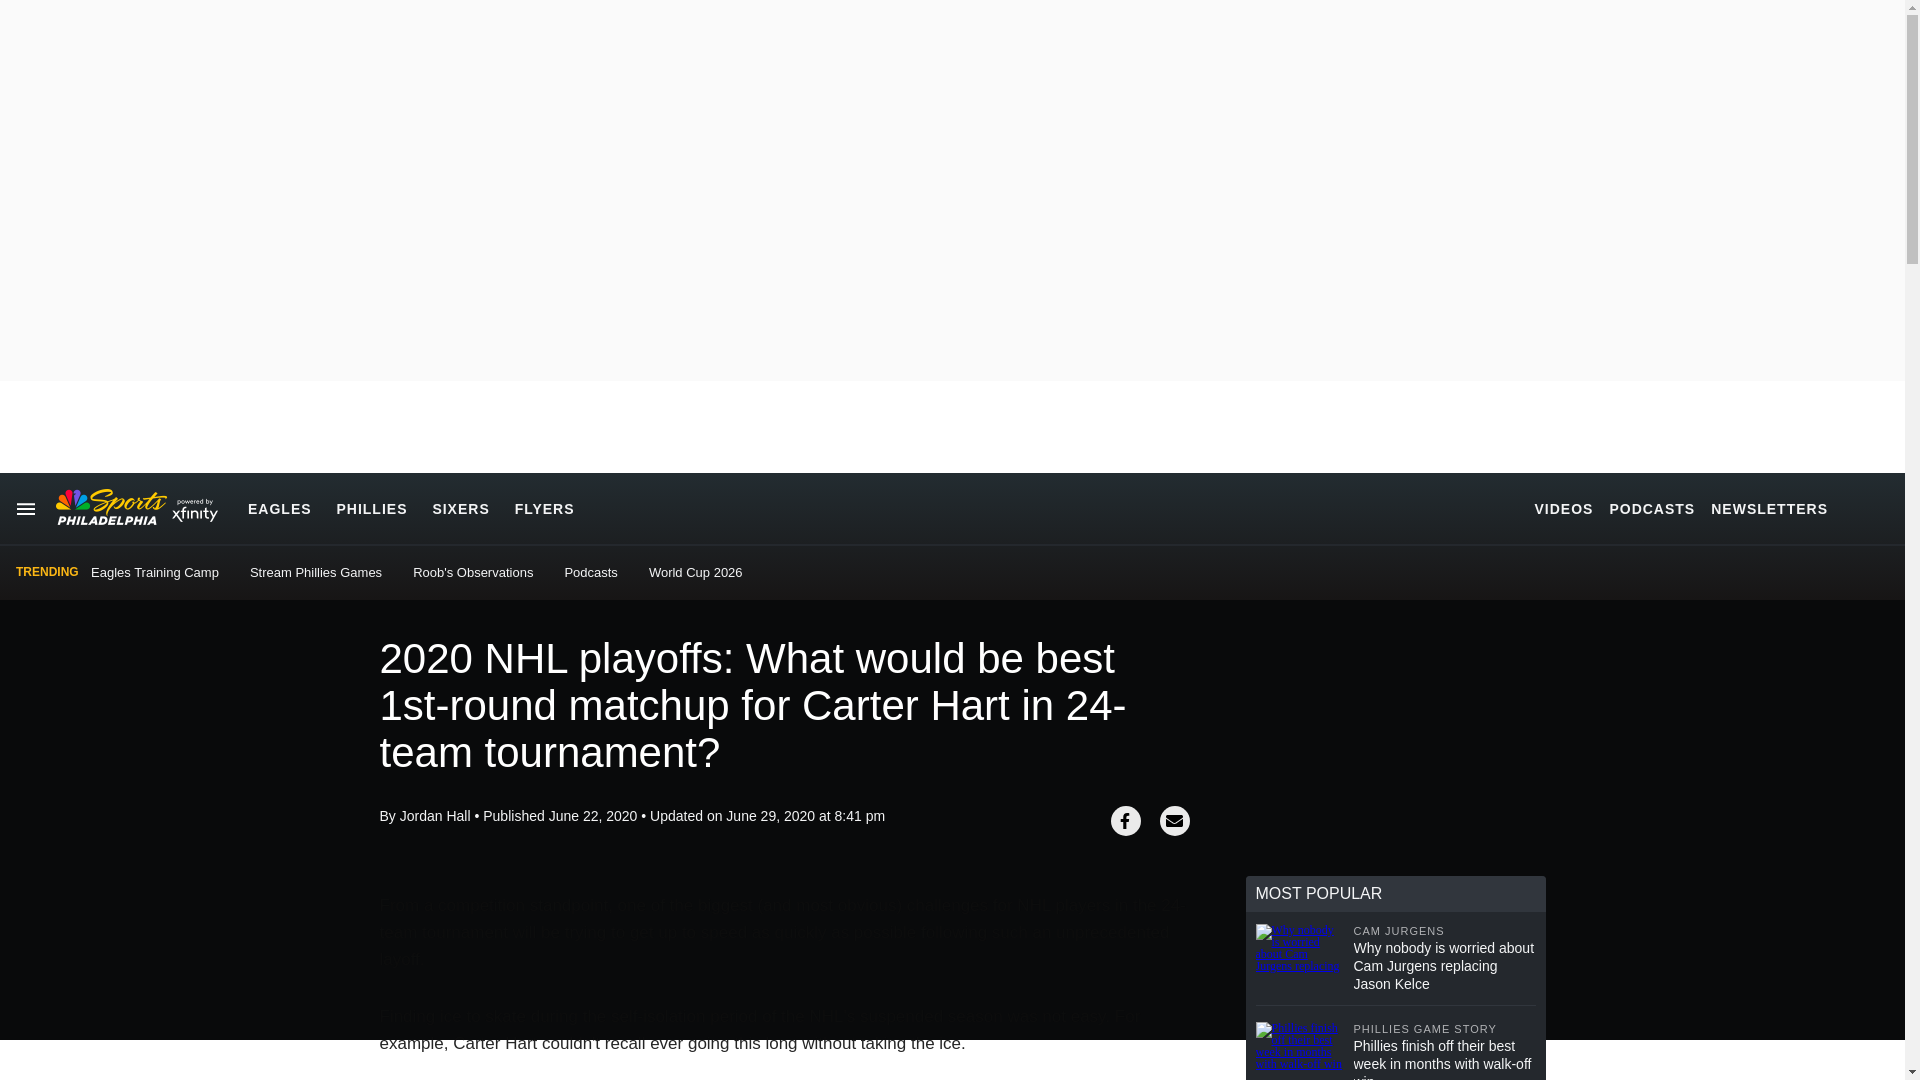 The width and height of the screenshot is (1920, 1080). What do you see at coordinates (1564, 508) in the screenshot?
I see `VIDEOS` at bounding box center [1564, 508].